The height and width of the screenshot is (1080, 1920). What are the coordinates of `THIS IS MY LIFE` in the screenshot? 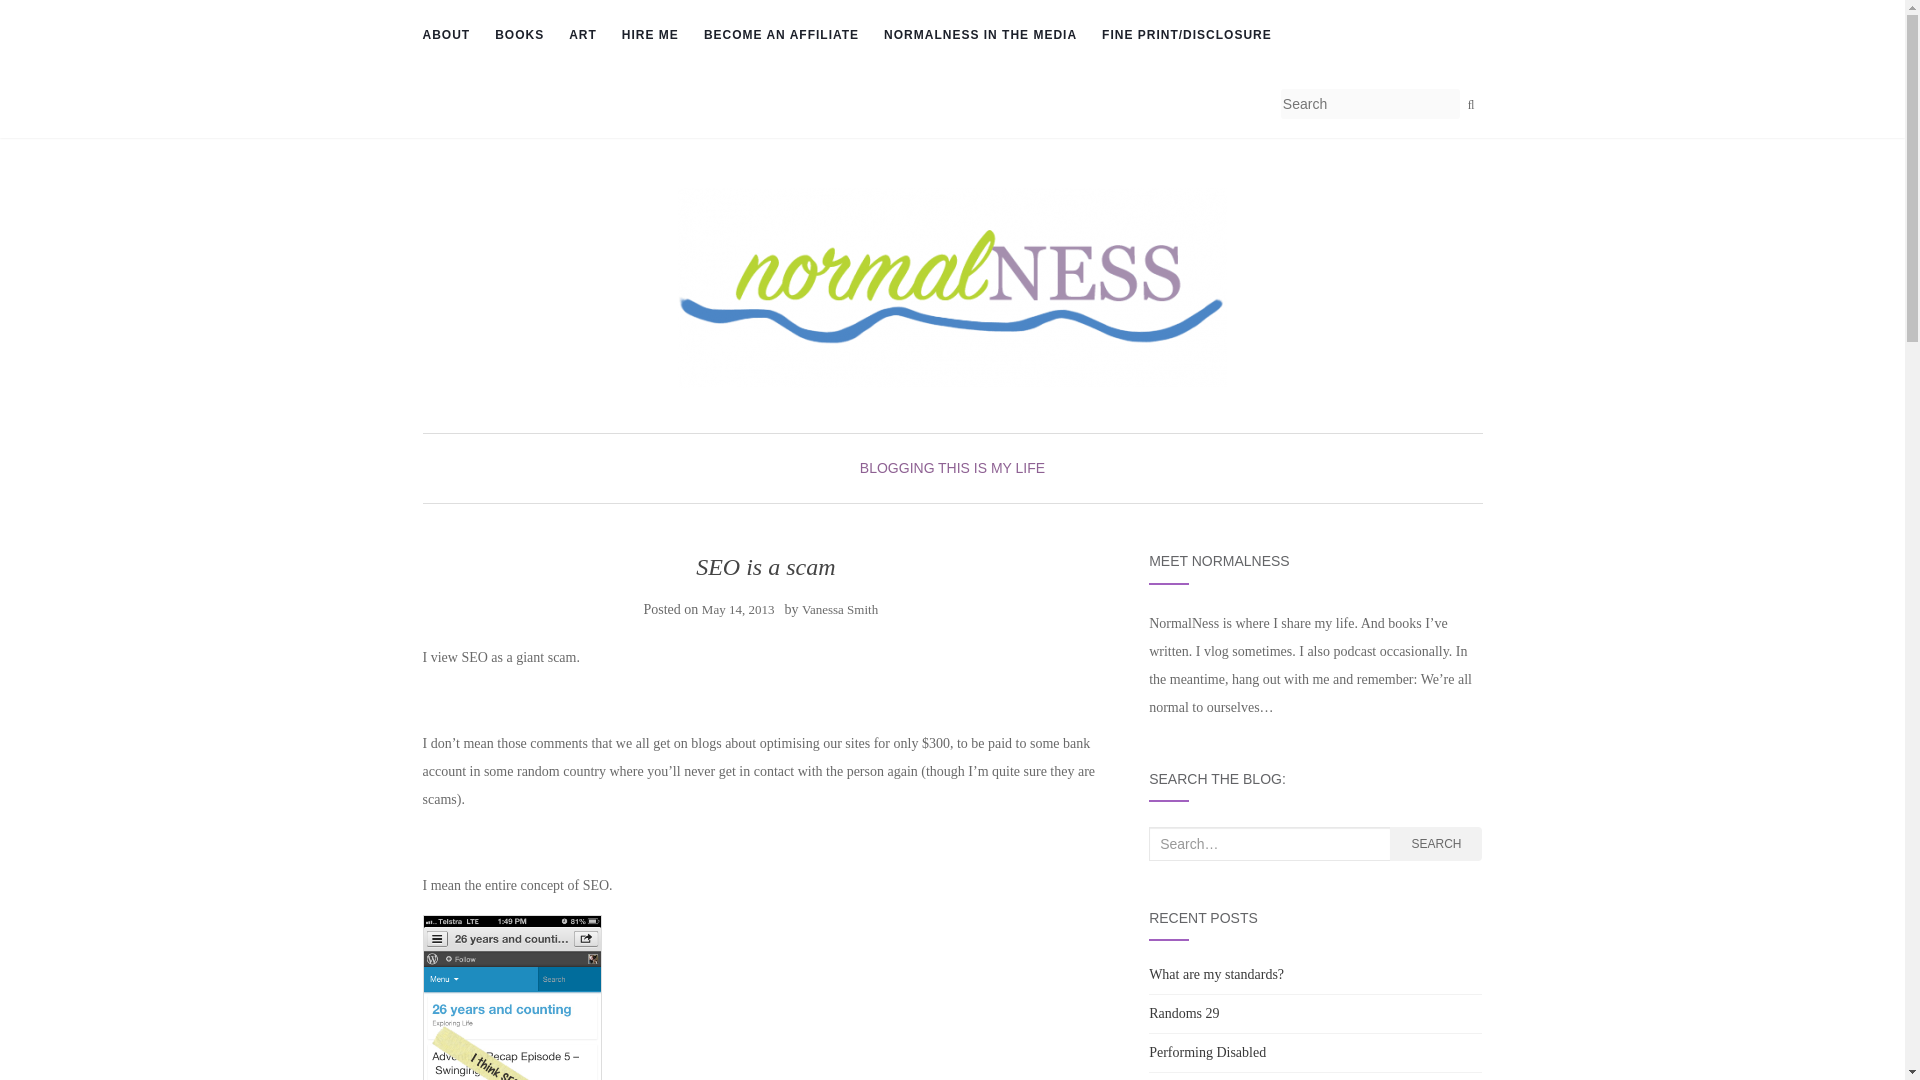 It's located at (991, 468).